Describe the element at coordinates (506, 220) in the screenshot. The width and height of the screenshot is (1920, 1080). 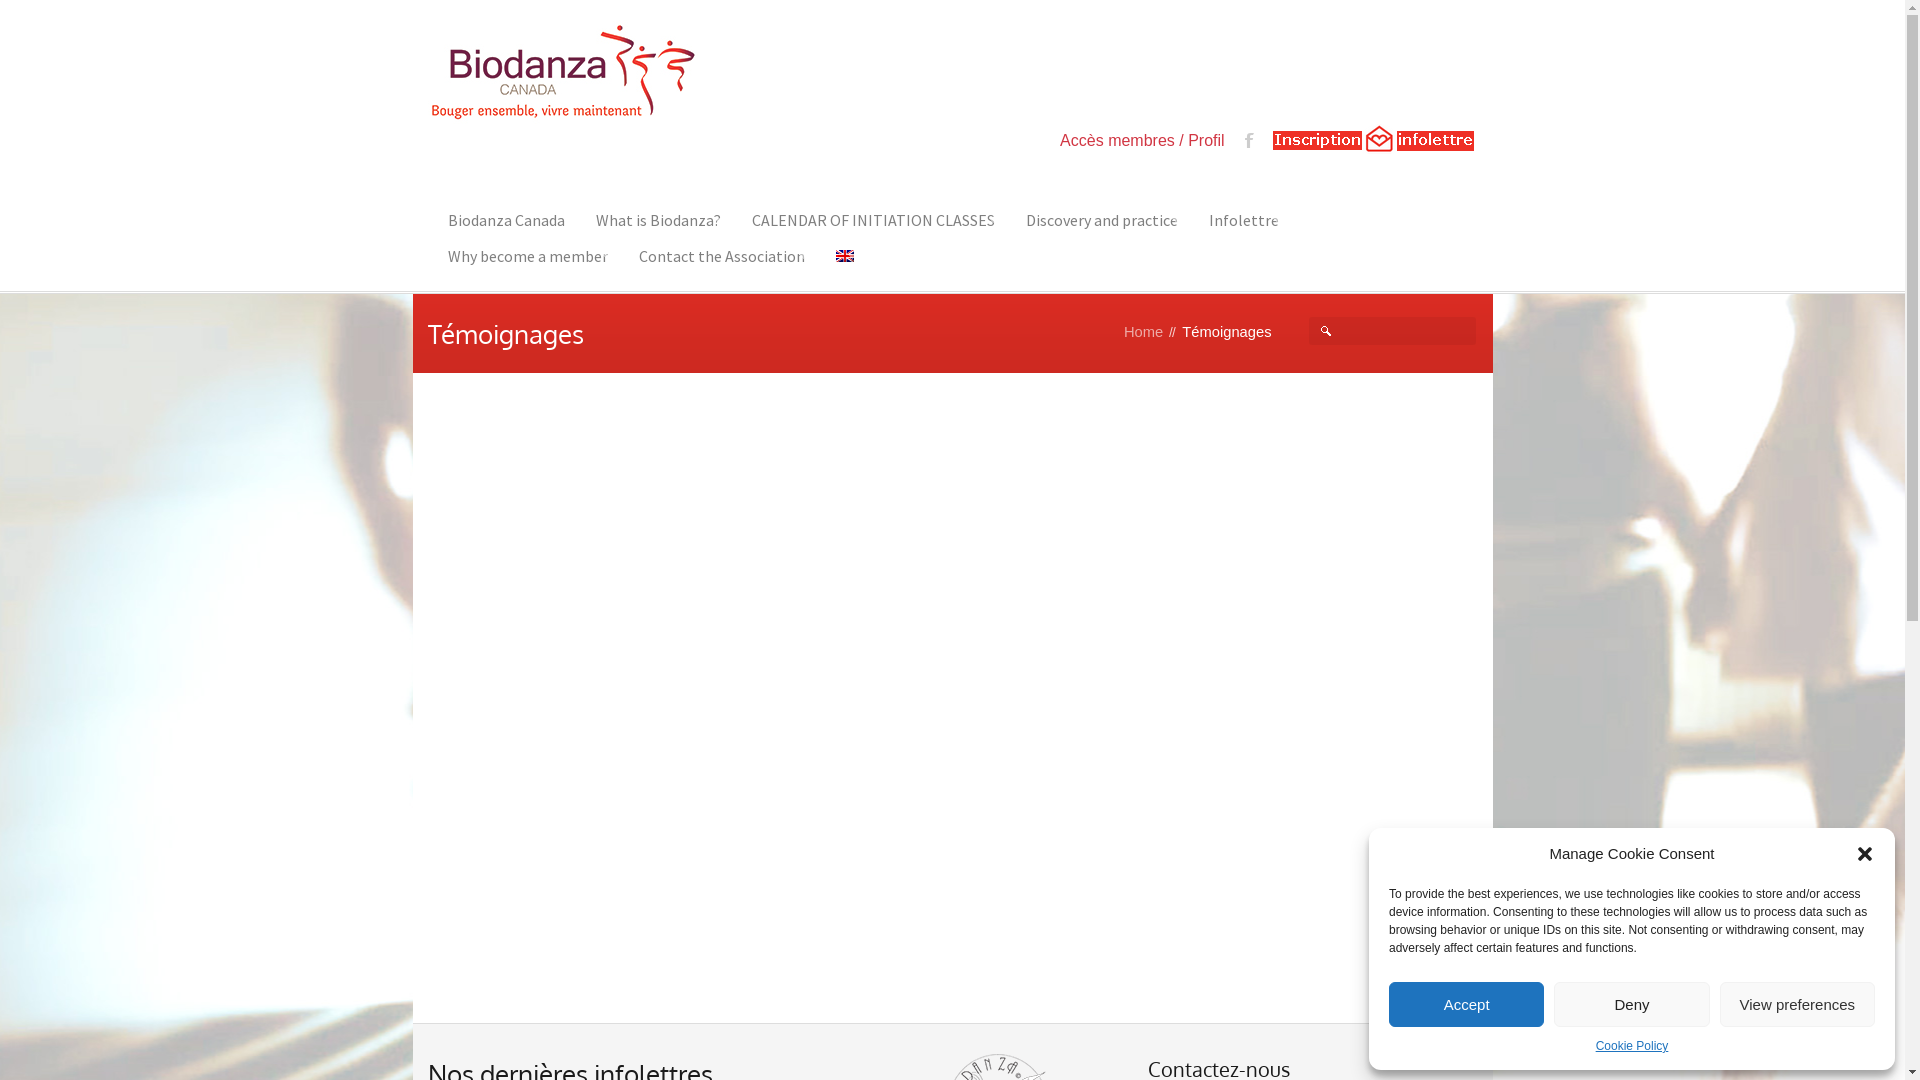
I see `Biodanza Canada` at that location.